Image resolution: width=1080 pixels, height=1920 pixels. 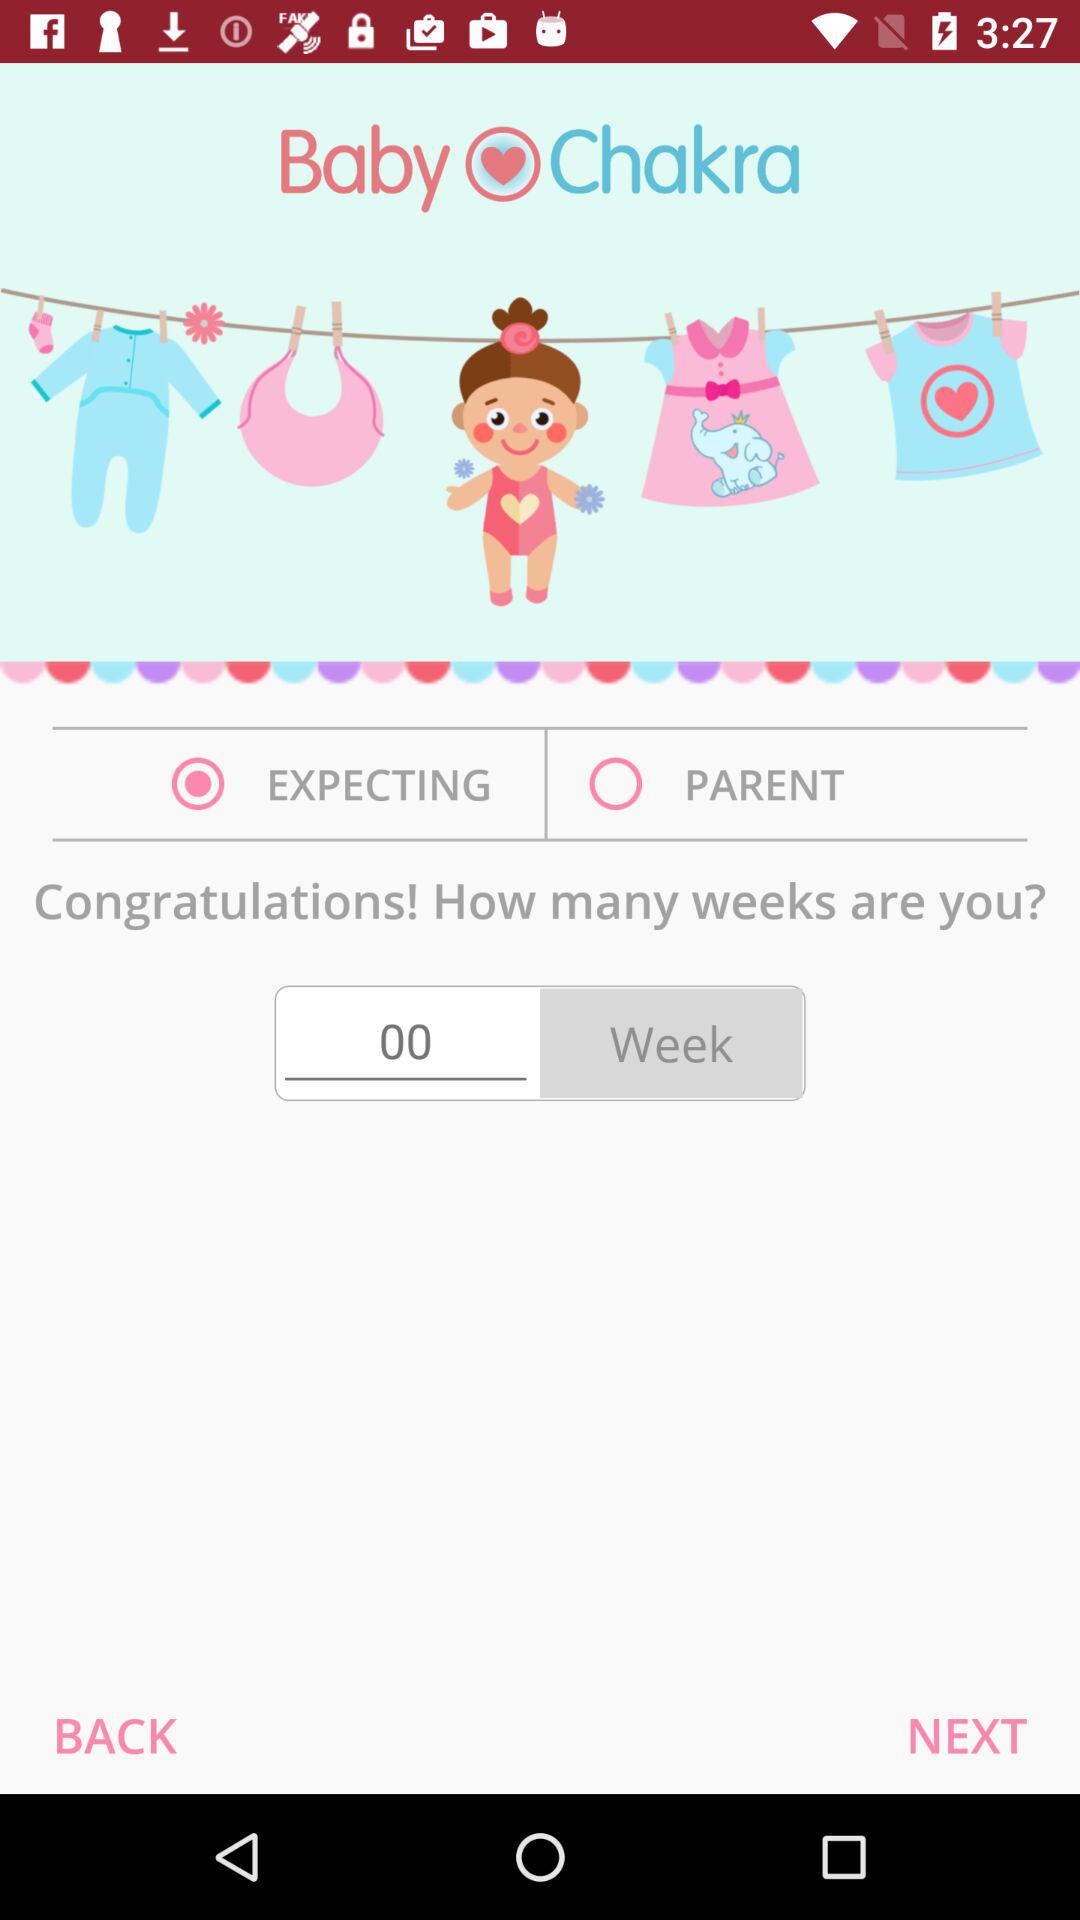 I want to click on choose the parent on the right, so click(x=722, y=784).